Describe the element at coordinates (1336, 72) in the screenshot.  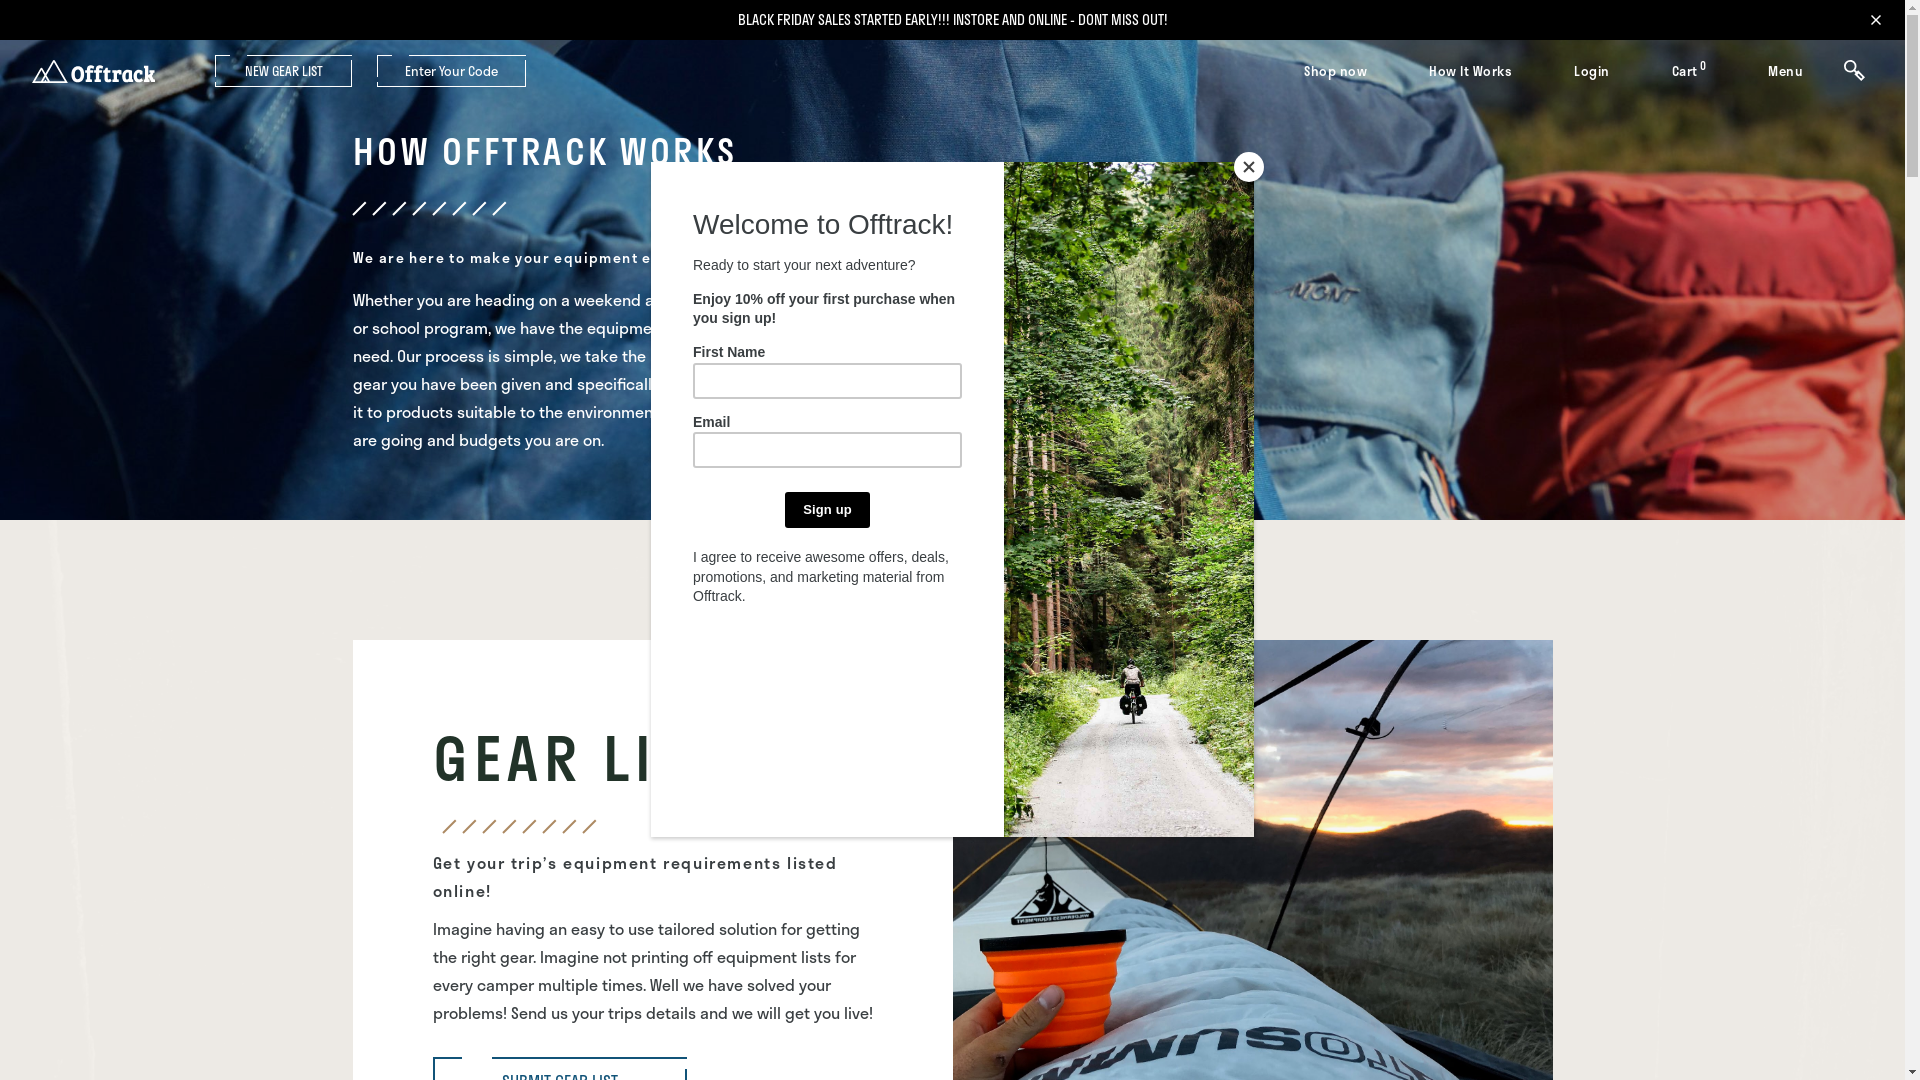
I see `Shop now` at that location.